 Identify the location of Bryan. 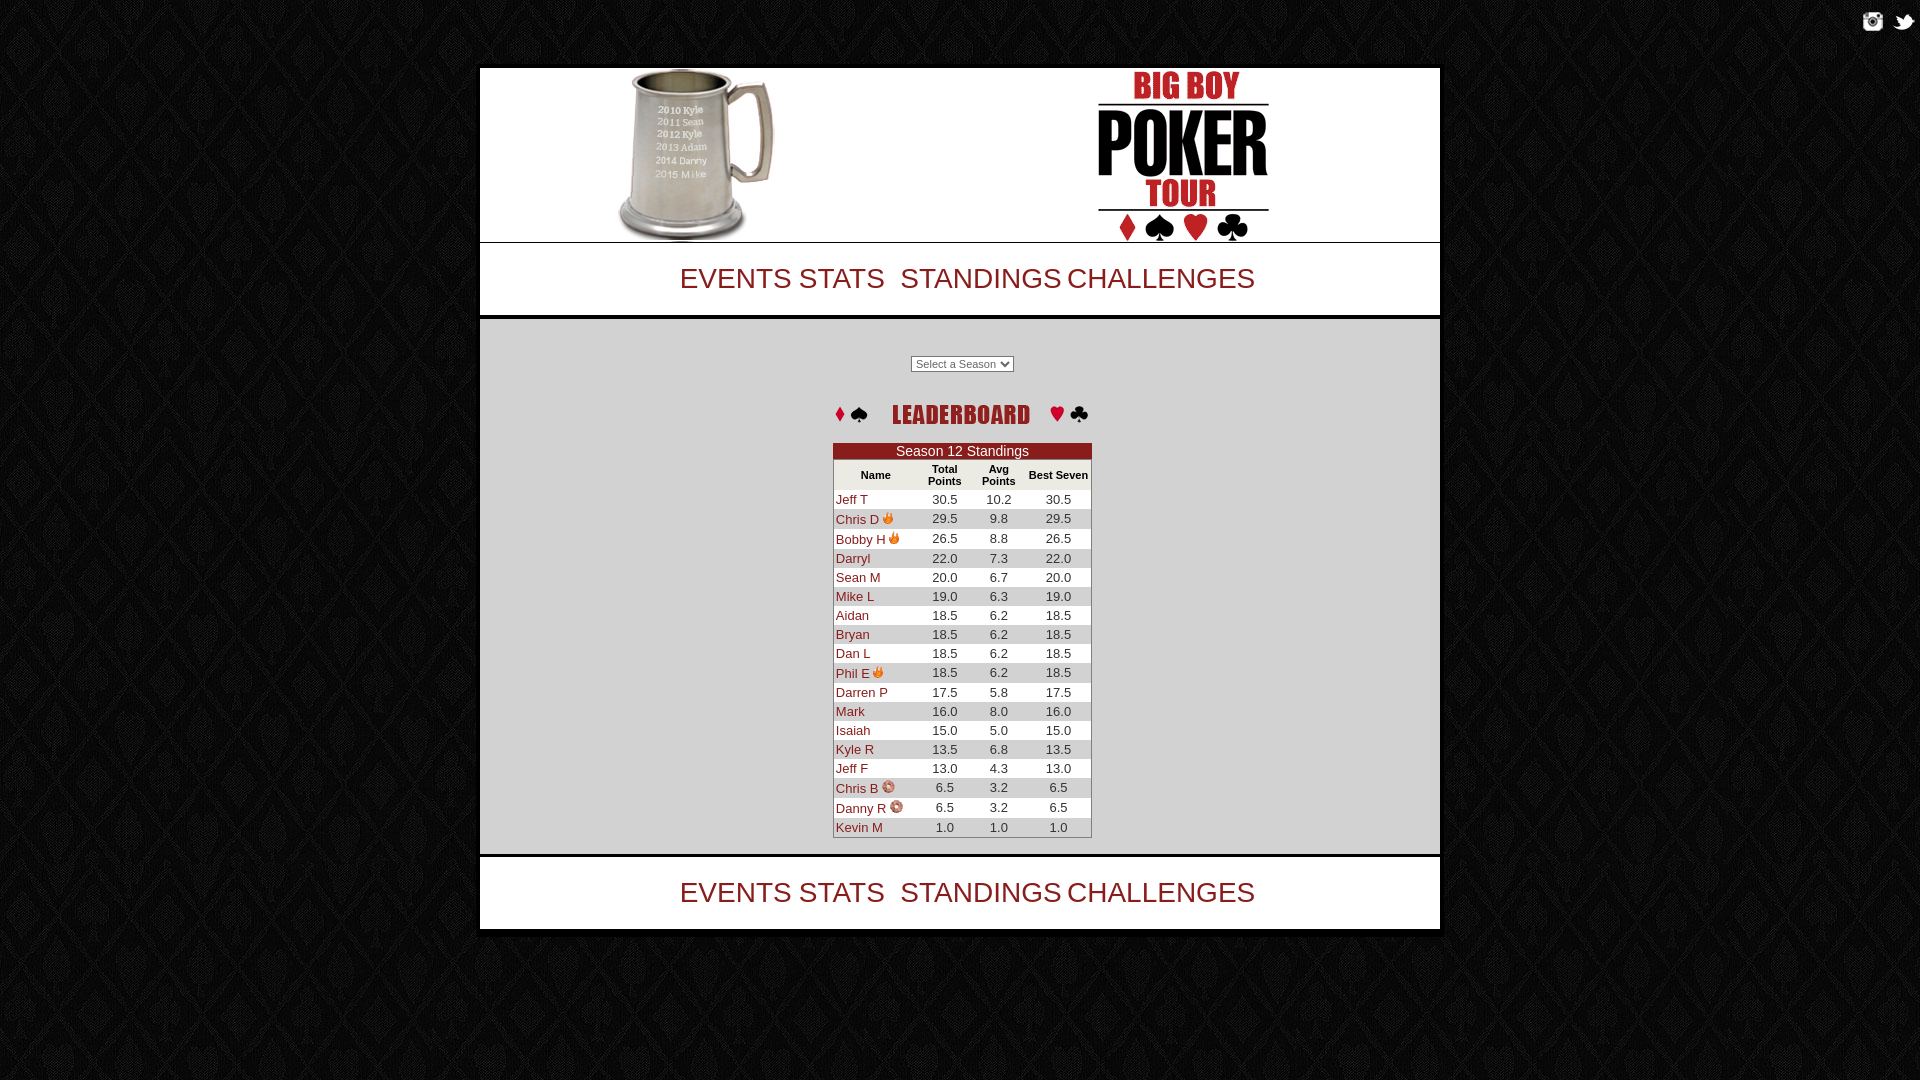
(853, 634).